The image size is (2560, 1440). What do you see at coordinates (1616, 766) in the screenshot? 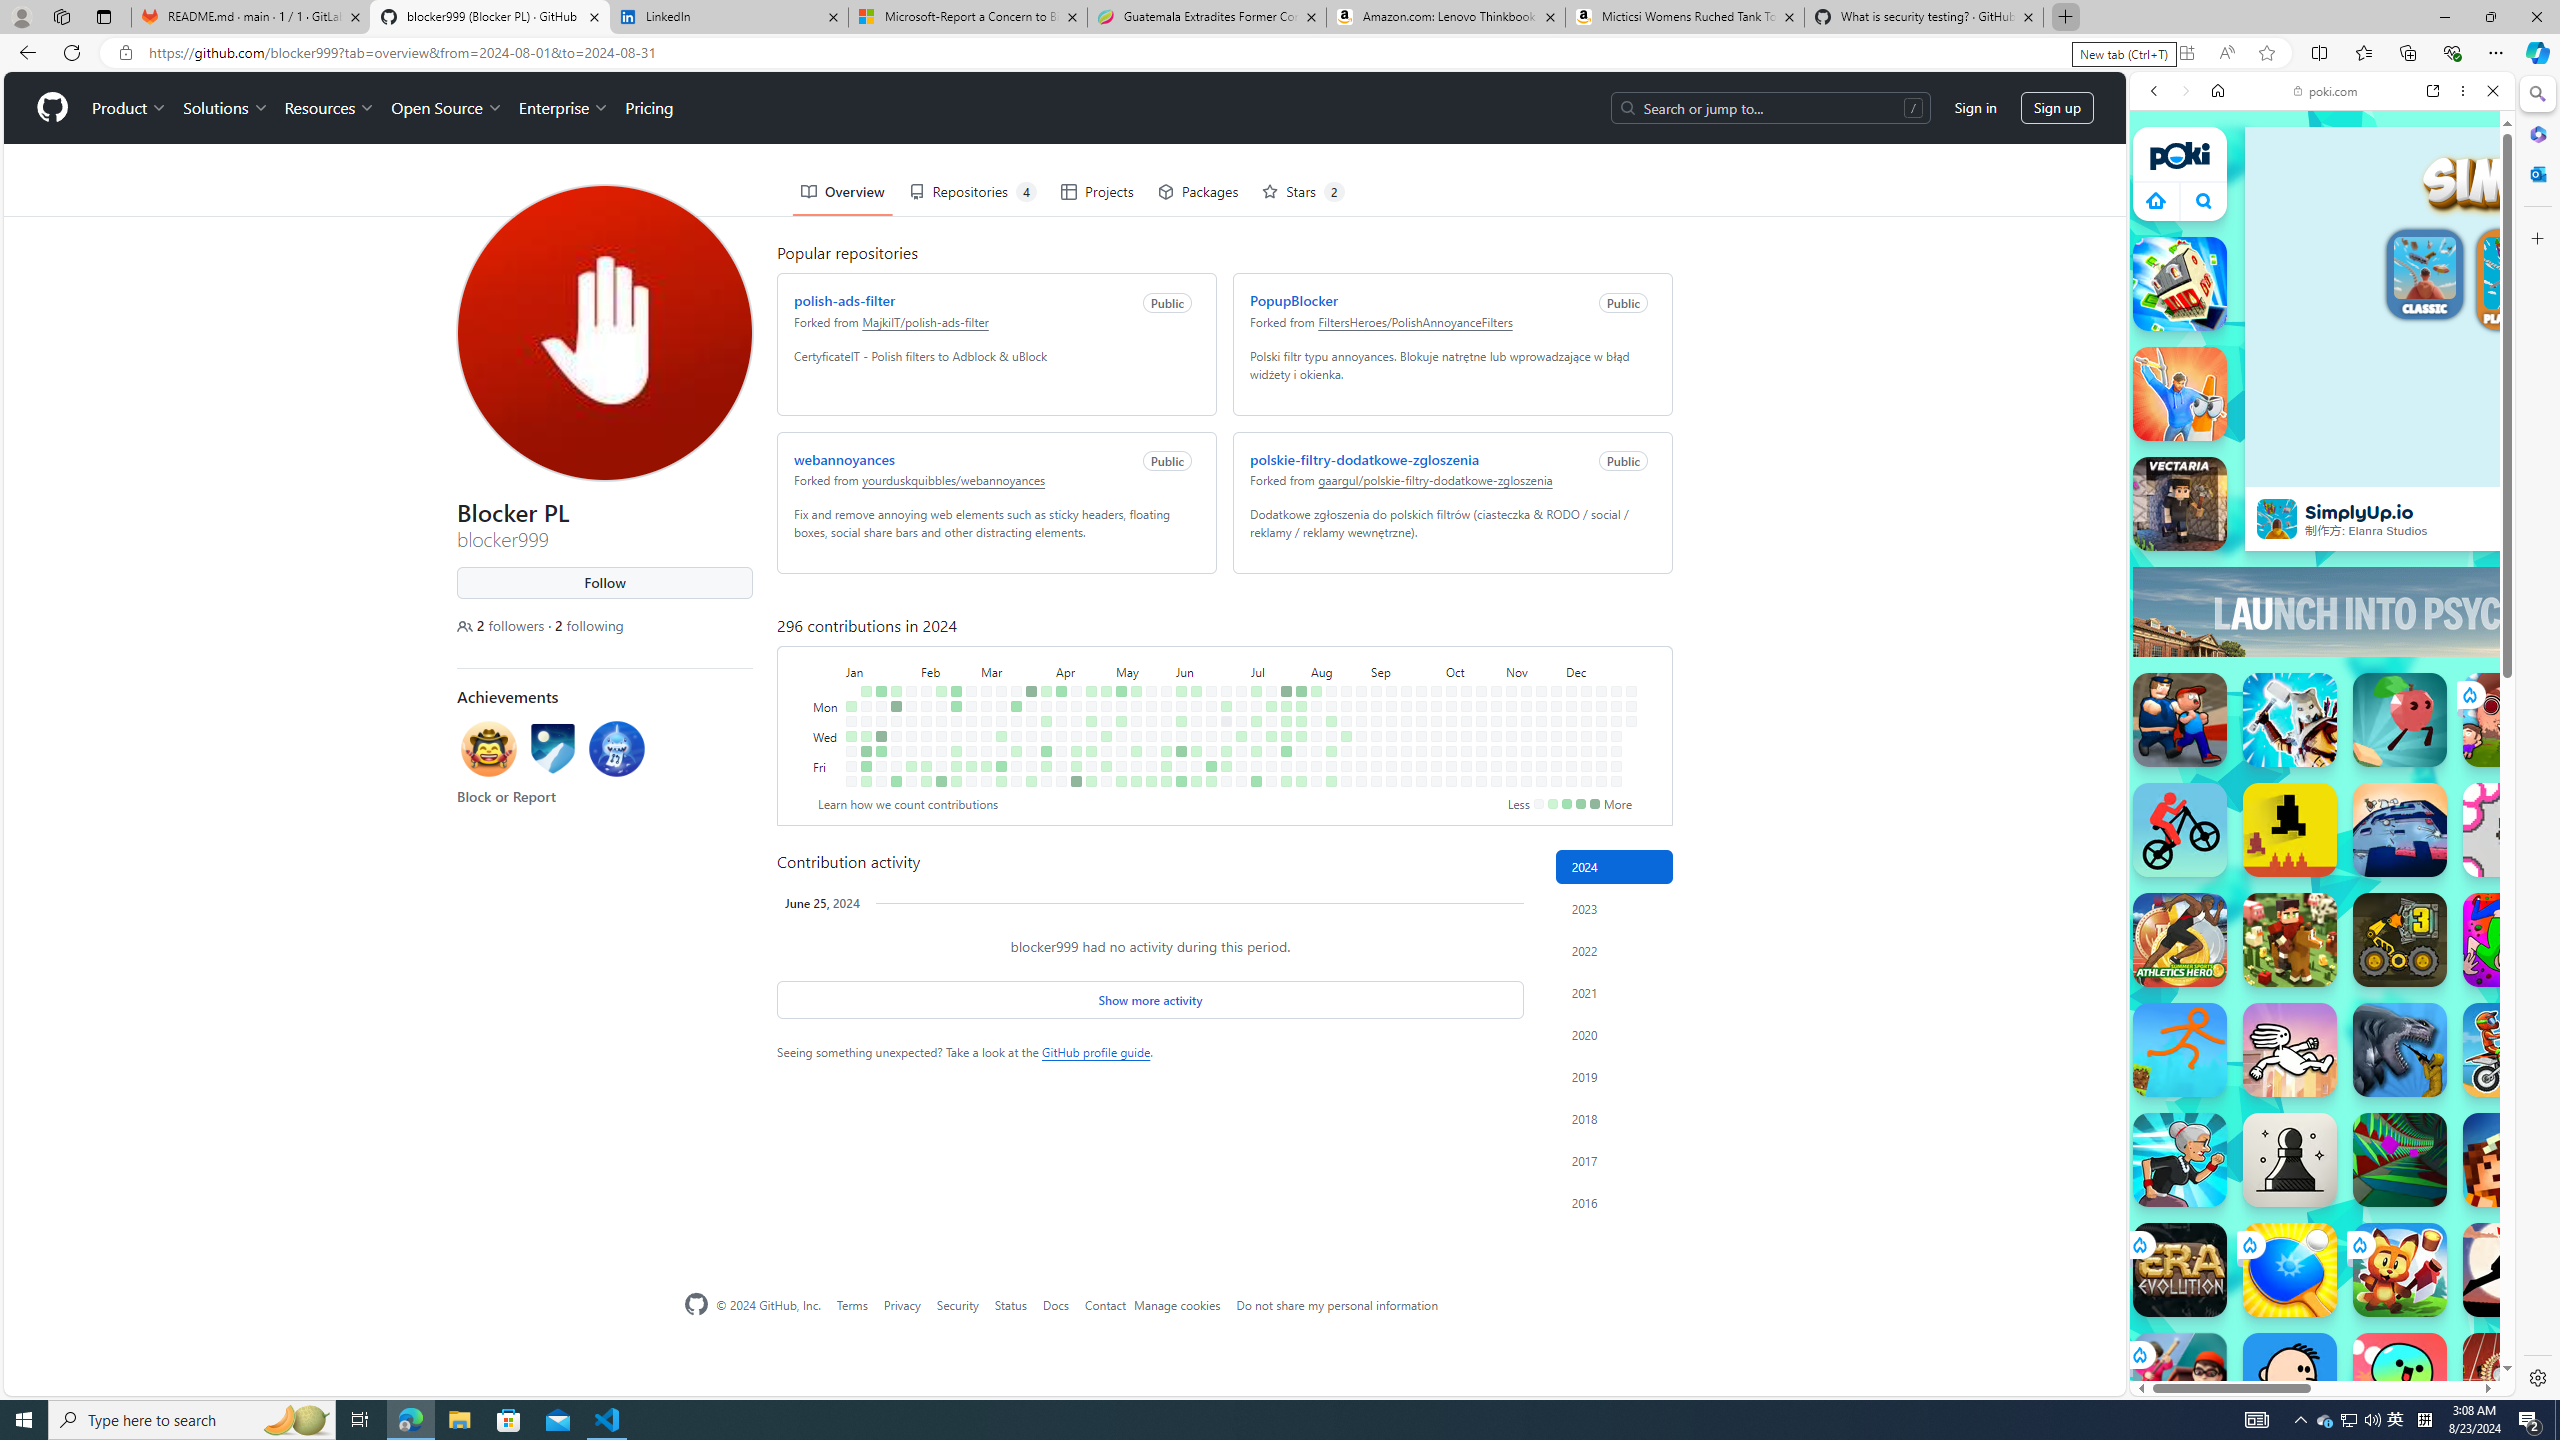
I see `No contributions on December 27th.` at bounding box center [1616, 766].